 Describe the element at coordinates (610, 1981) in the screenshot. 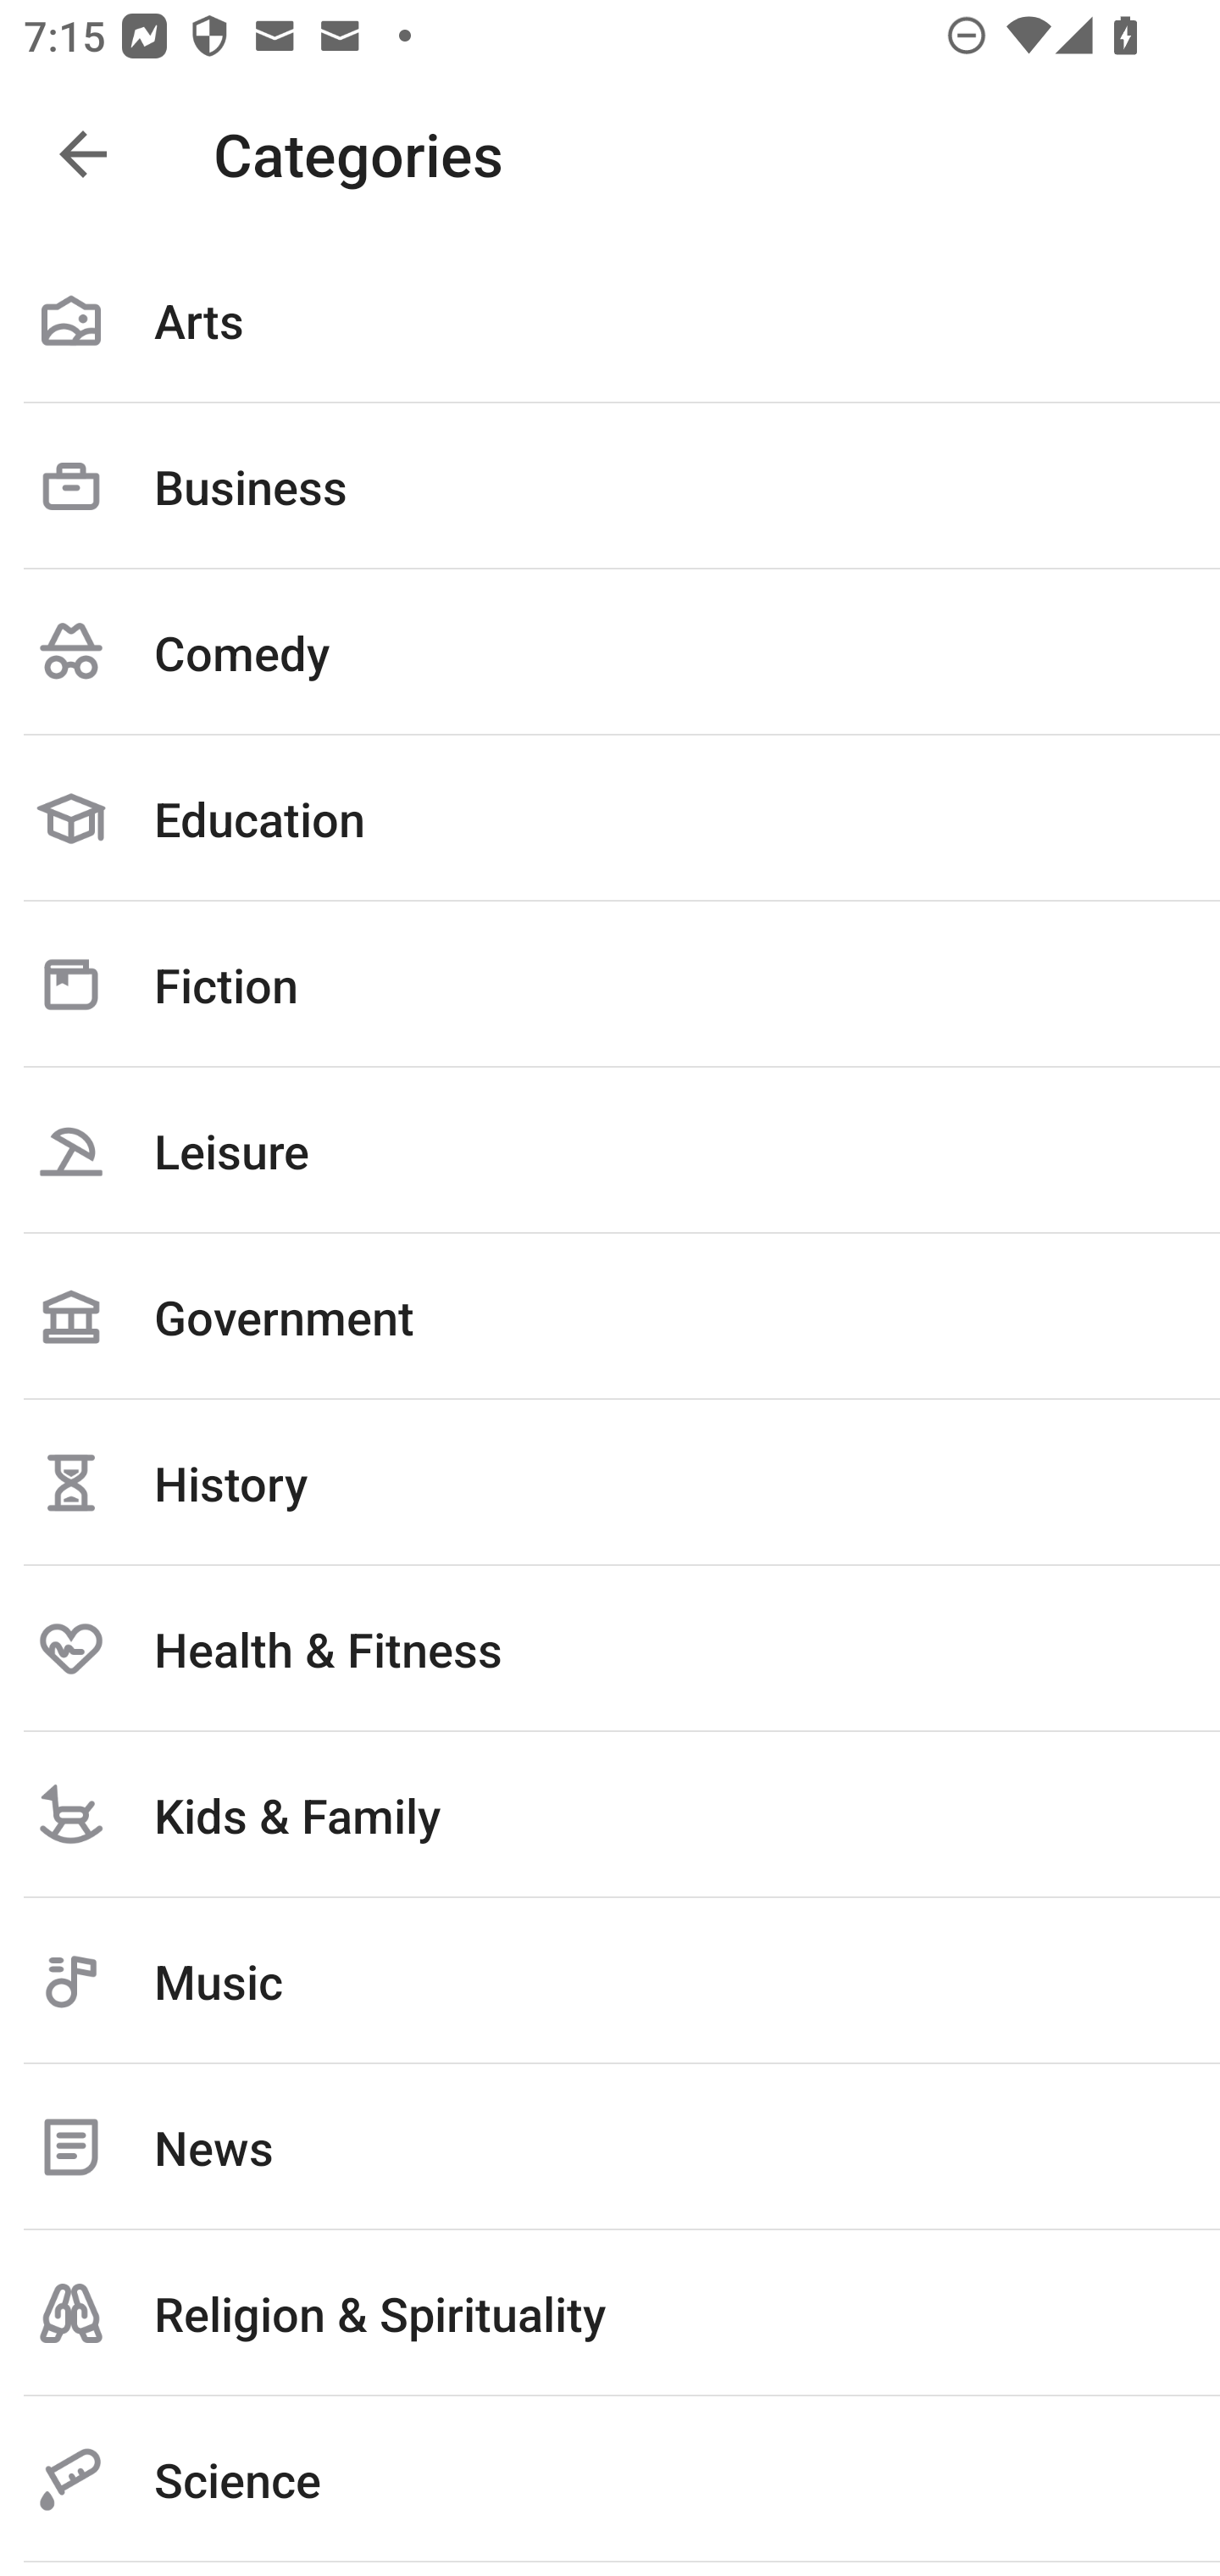

I see `Music` at that location.